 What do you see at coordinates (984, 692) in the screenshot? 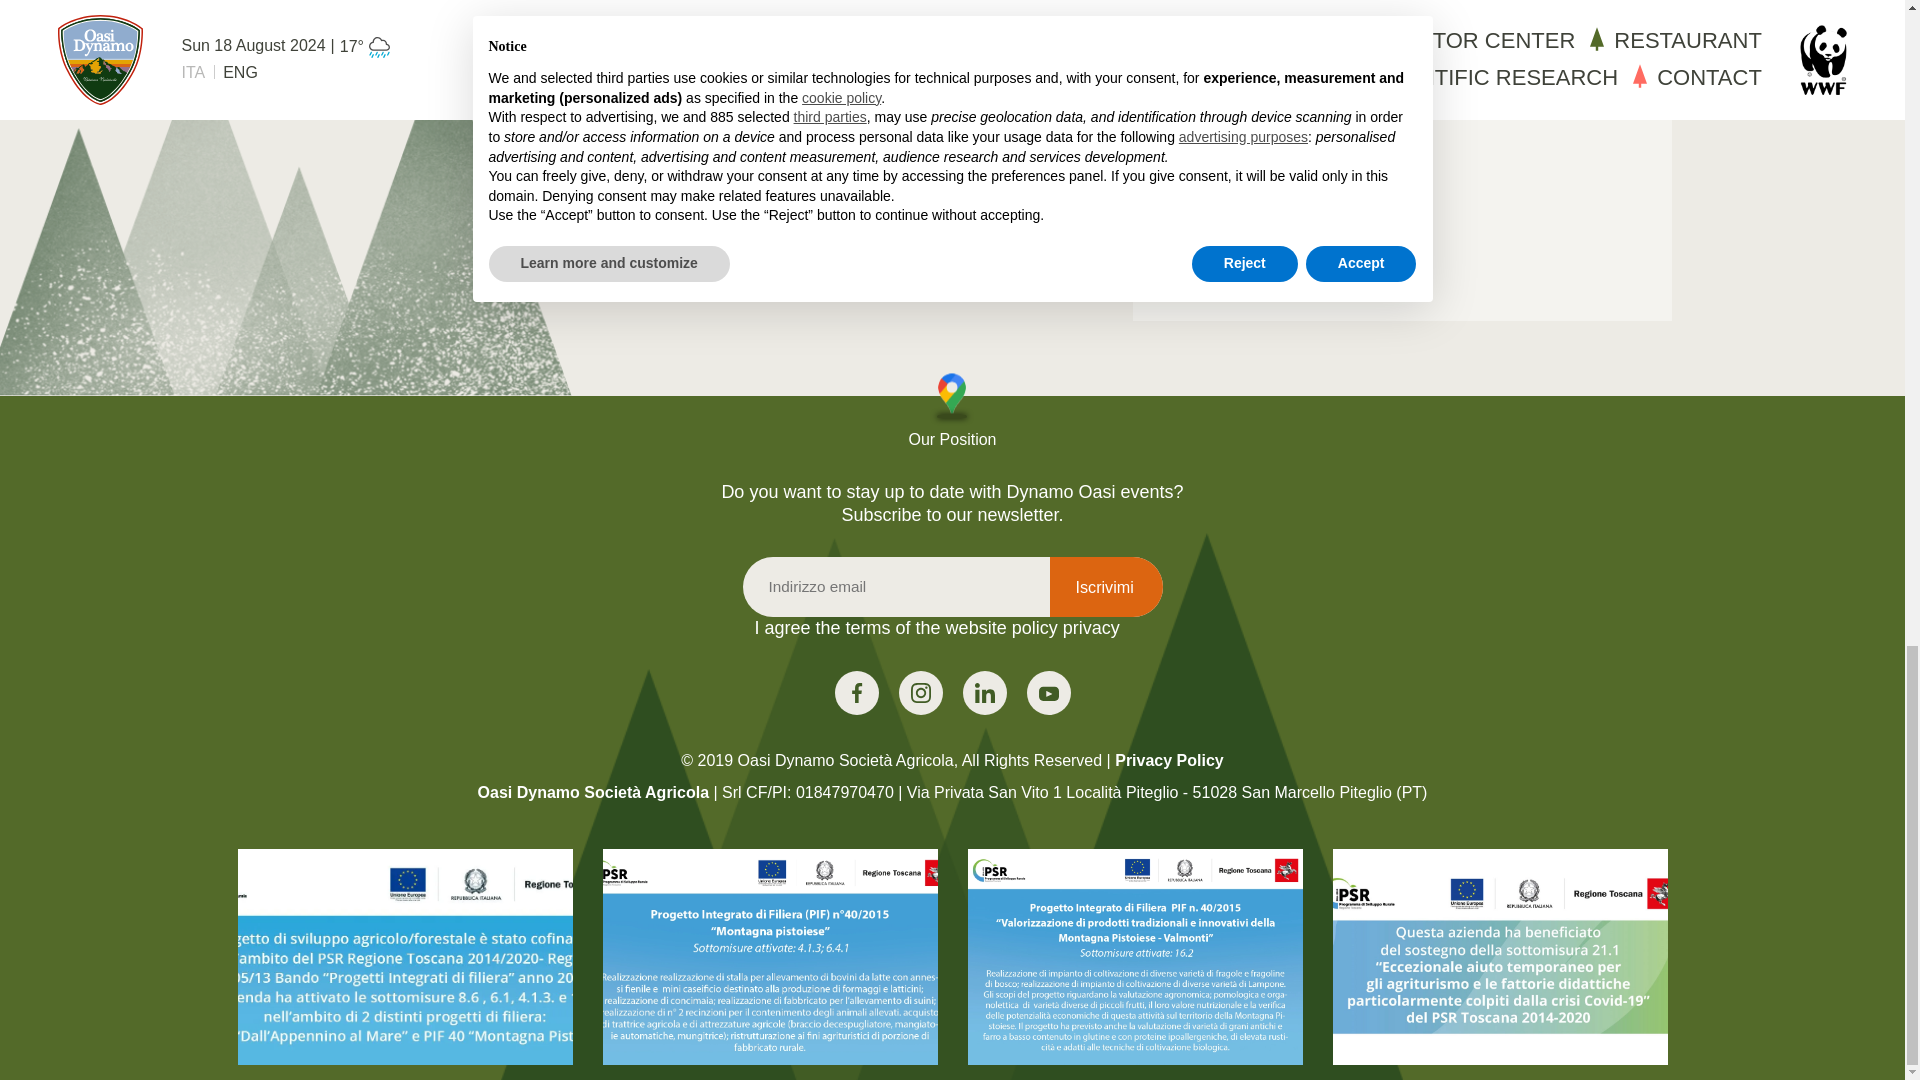
I see `linkedin` at bounding box center [984, 692].